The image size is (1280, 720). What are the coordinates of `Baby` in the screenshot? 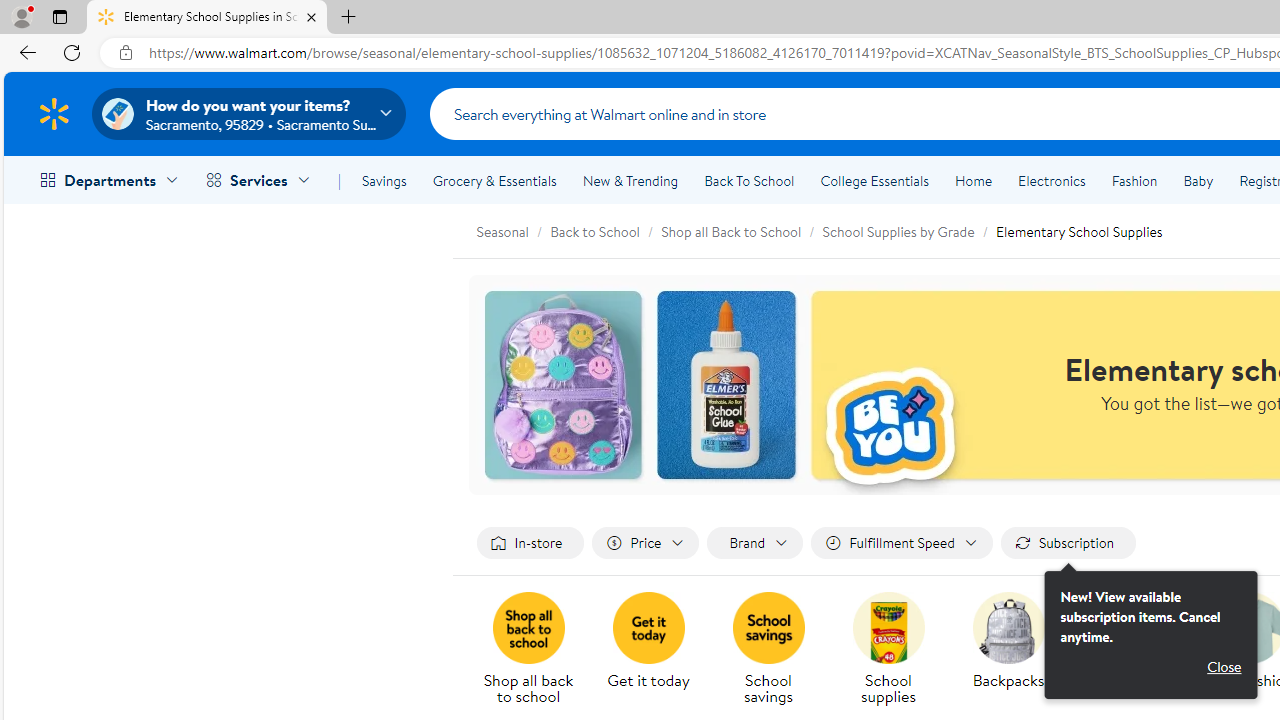 It's located at (1198, 180).